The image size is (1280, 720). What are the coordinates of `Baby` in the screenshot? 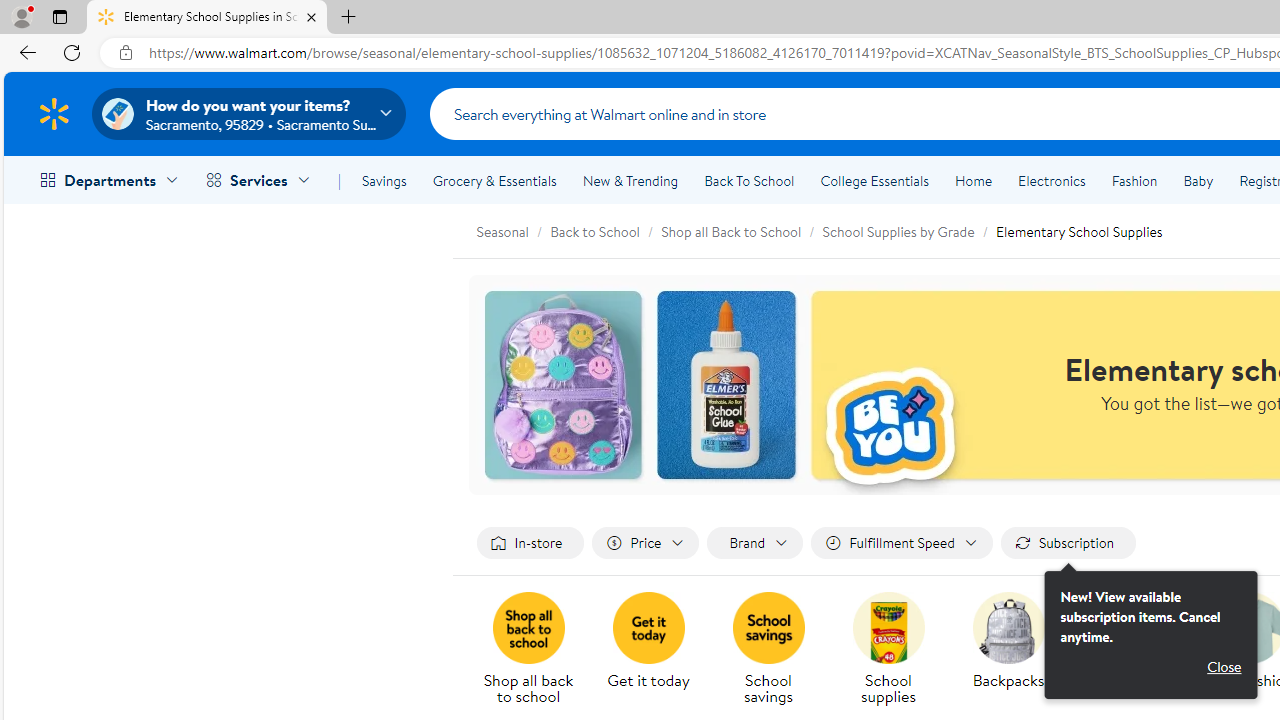 It's located at (1198, 180).